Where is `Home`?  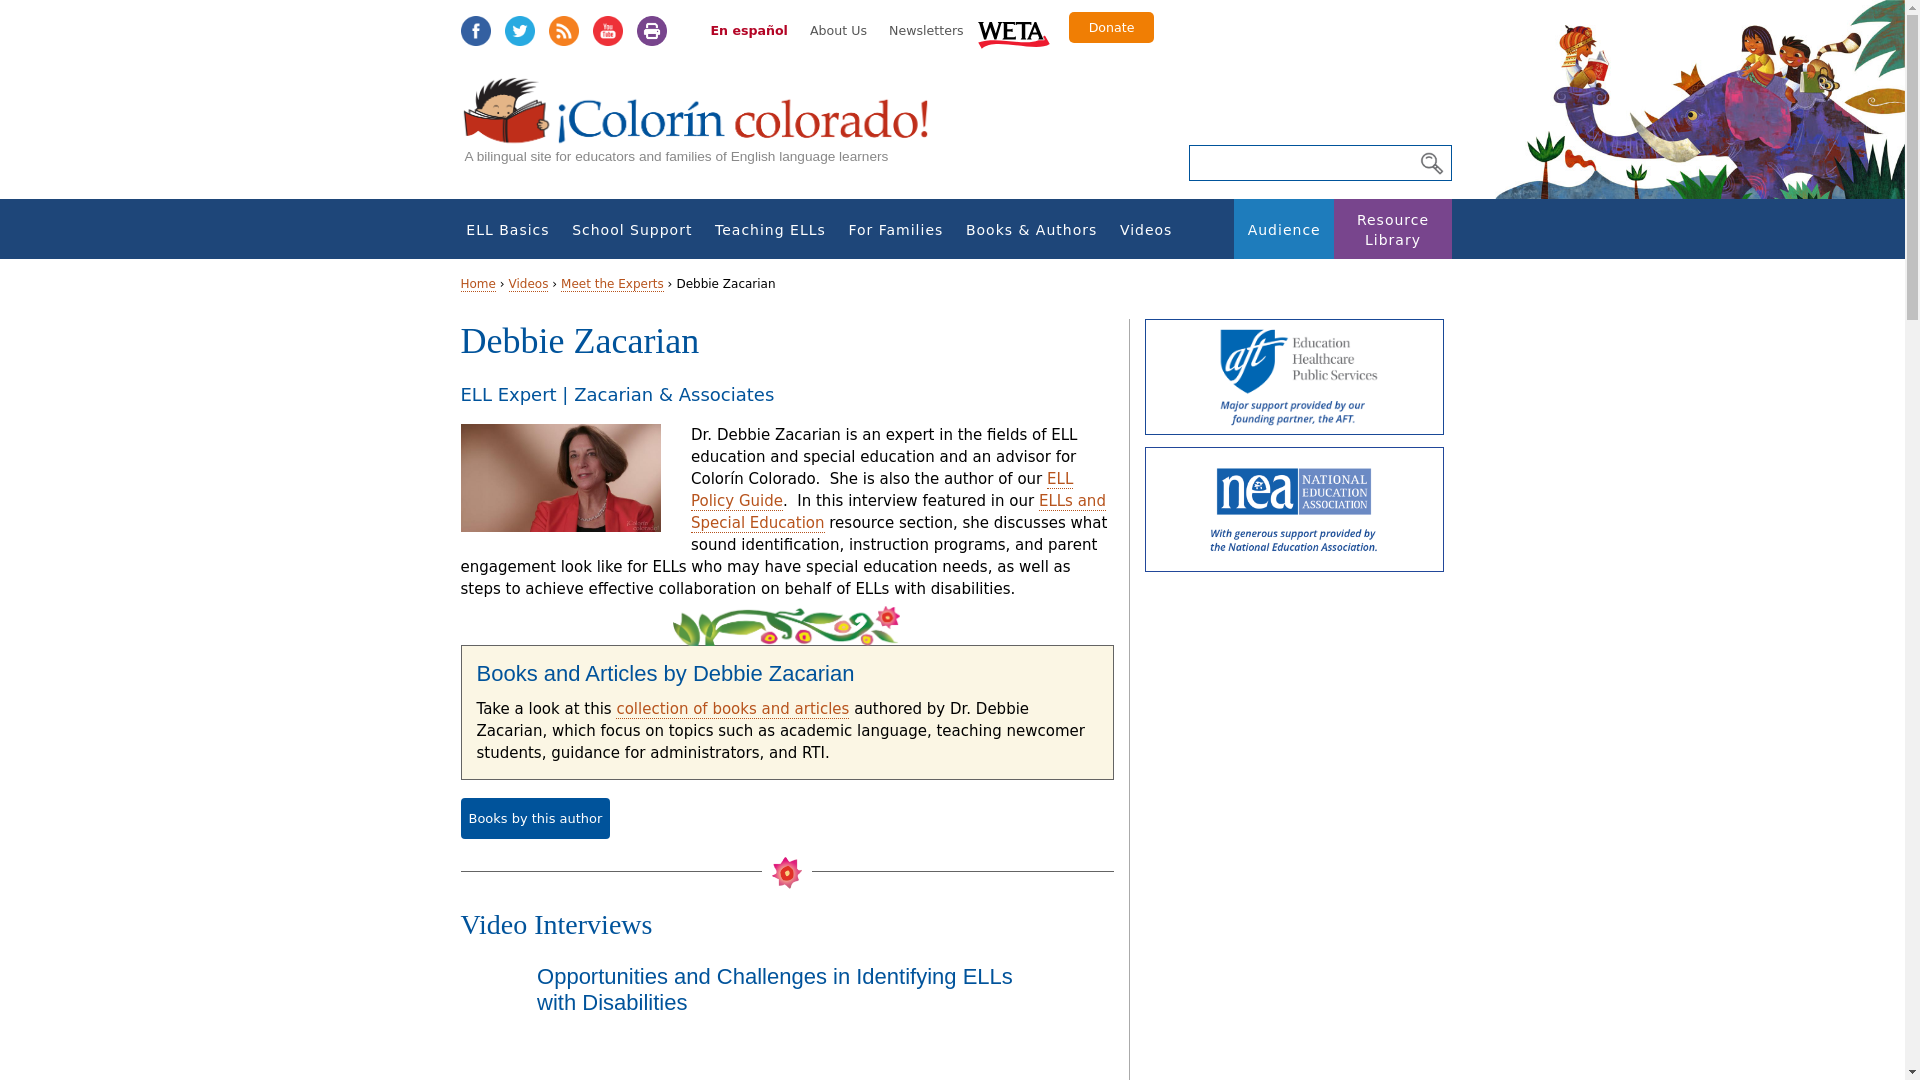
Home is located at coordinates (706, 130).